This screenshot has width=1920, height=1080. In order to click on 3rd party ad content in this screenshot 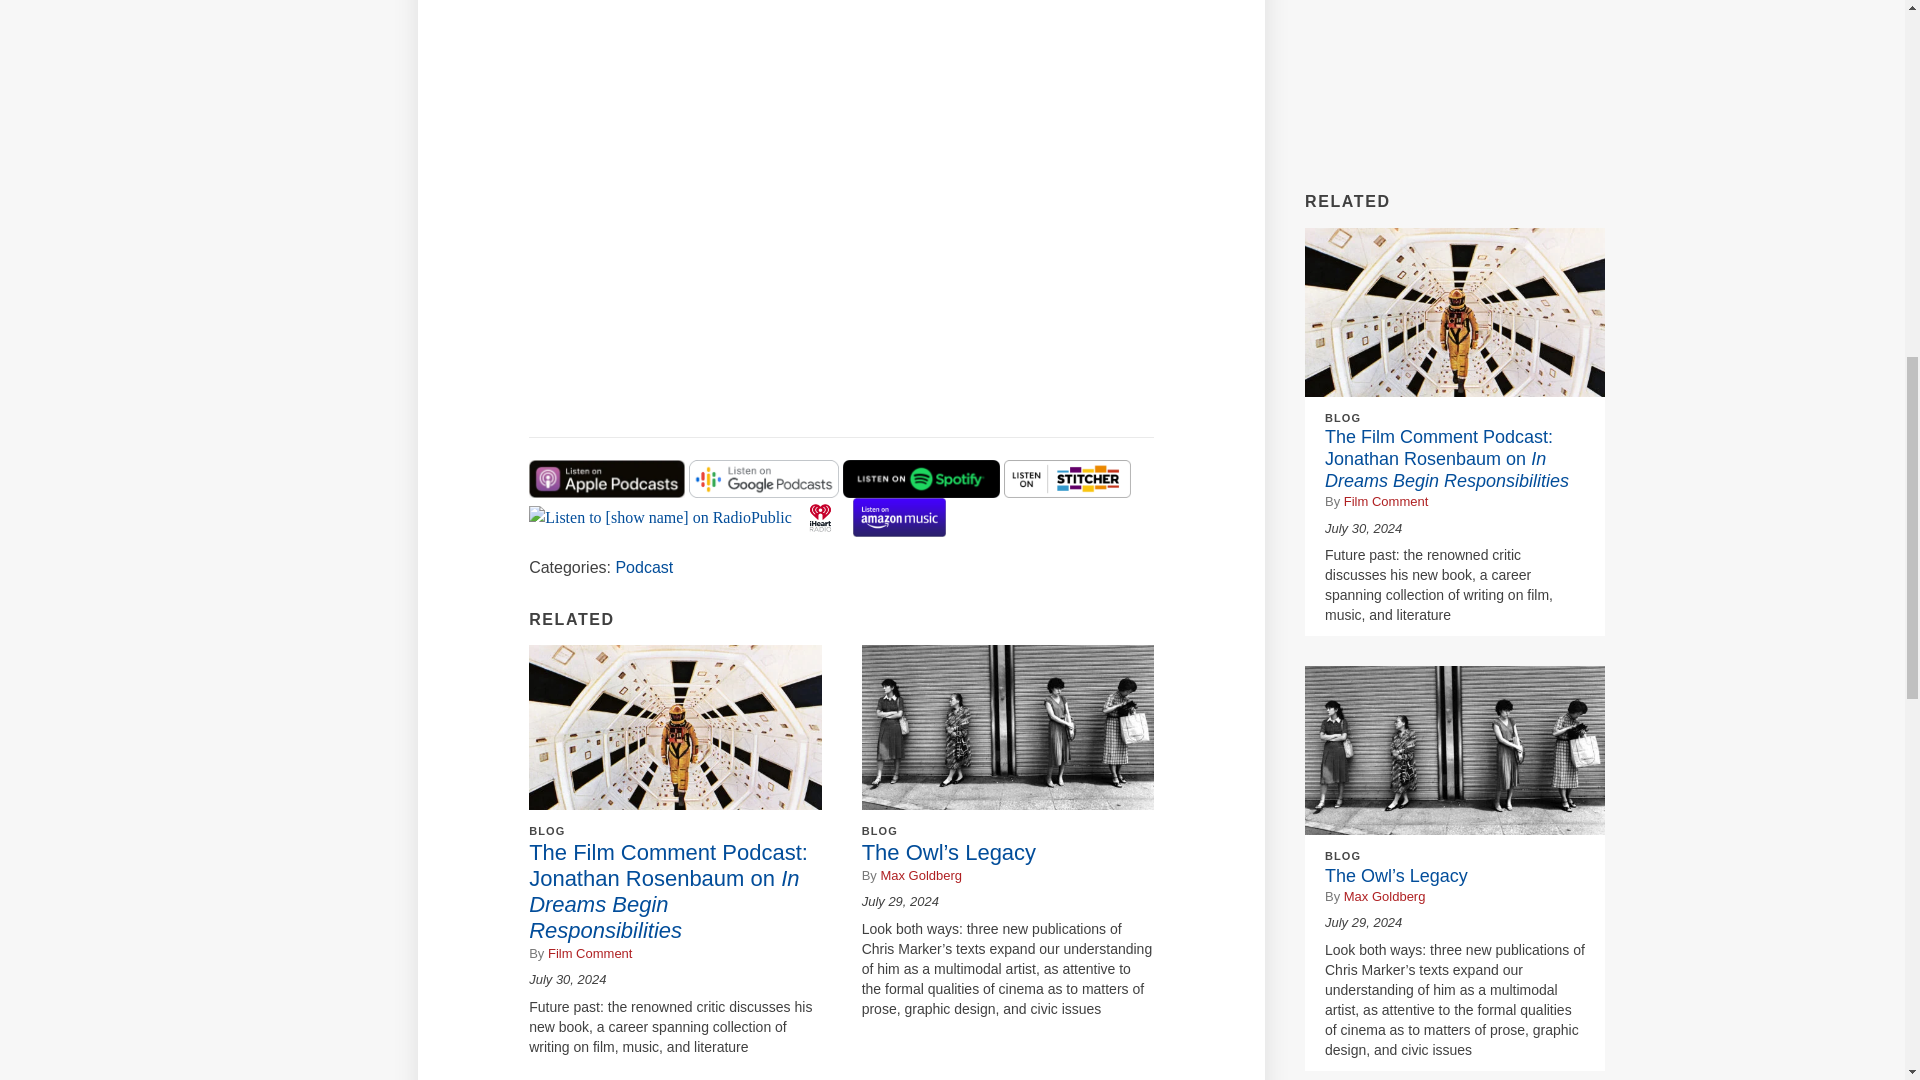, I will do `click(1455, 81)`.